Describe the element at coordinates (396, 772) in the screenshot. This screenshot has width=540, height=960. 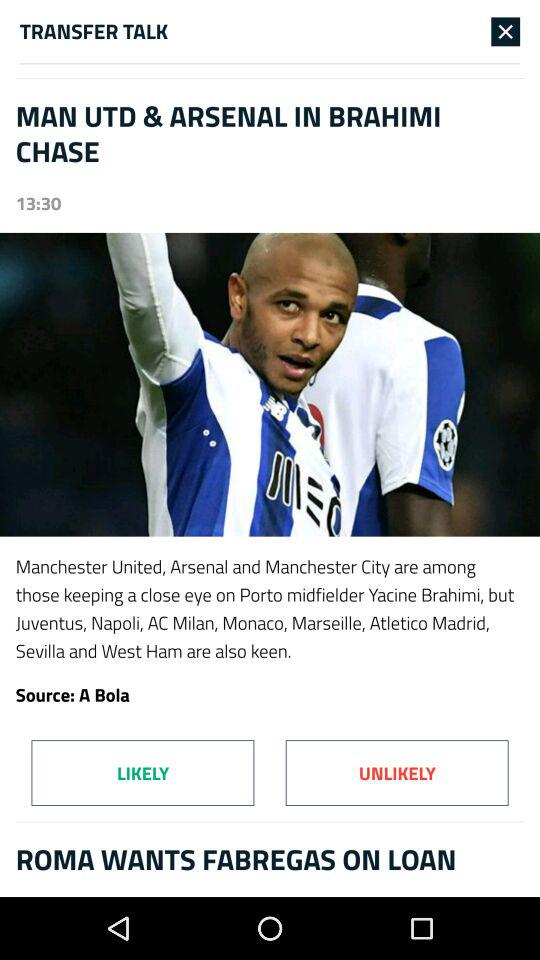
I see `press the unlikely at the bottom right corner` at that location.